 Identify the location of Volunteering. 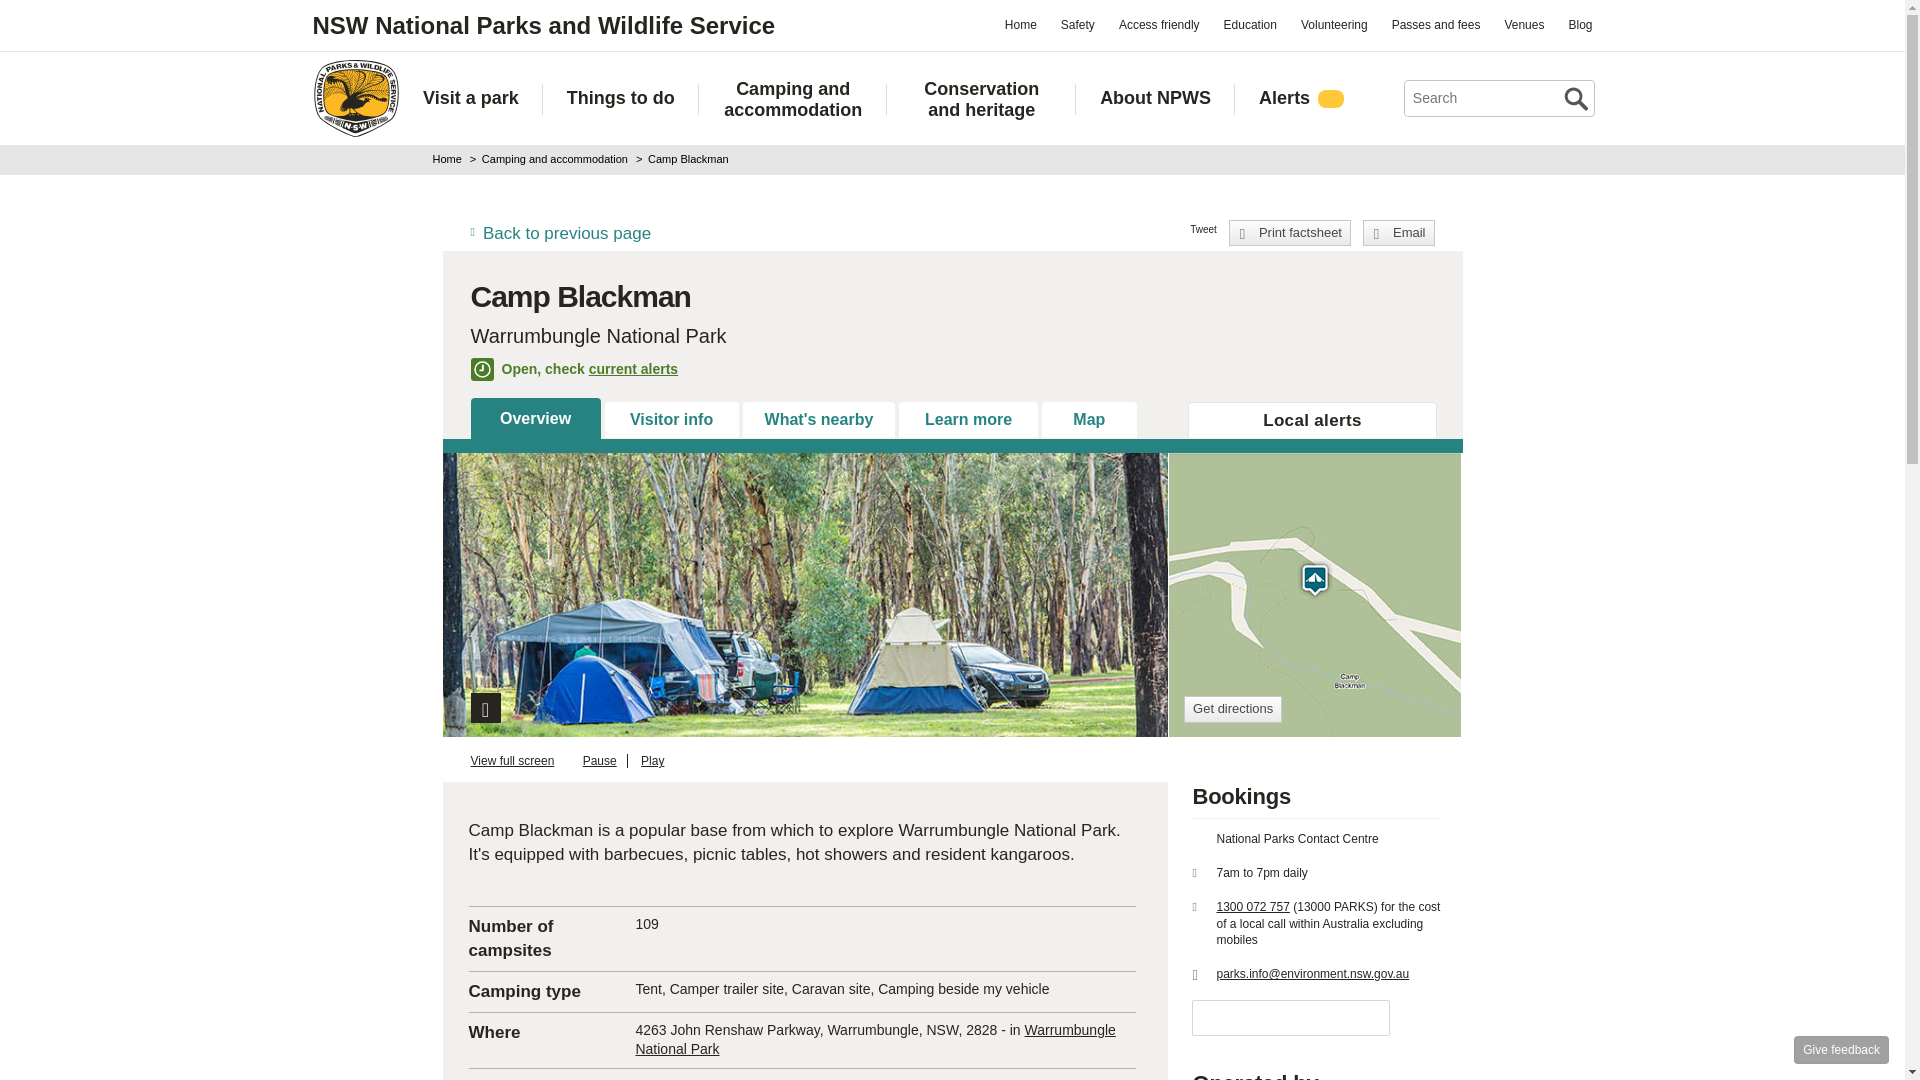
(1334, 24).